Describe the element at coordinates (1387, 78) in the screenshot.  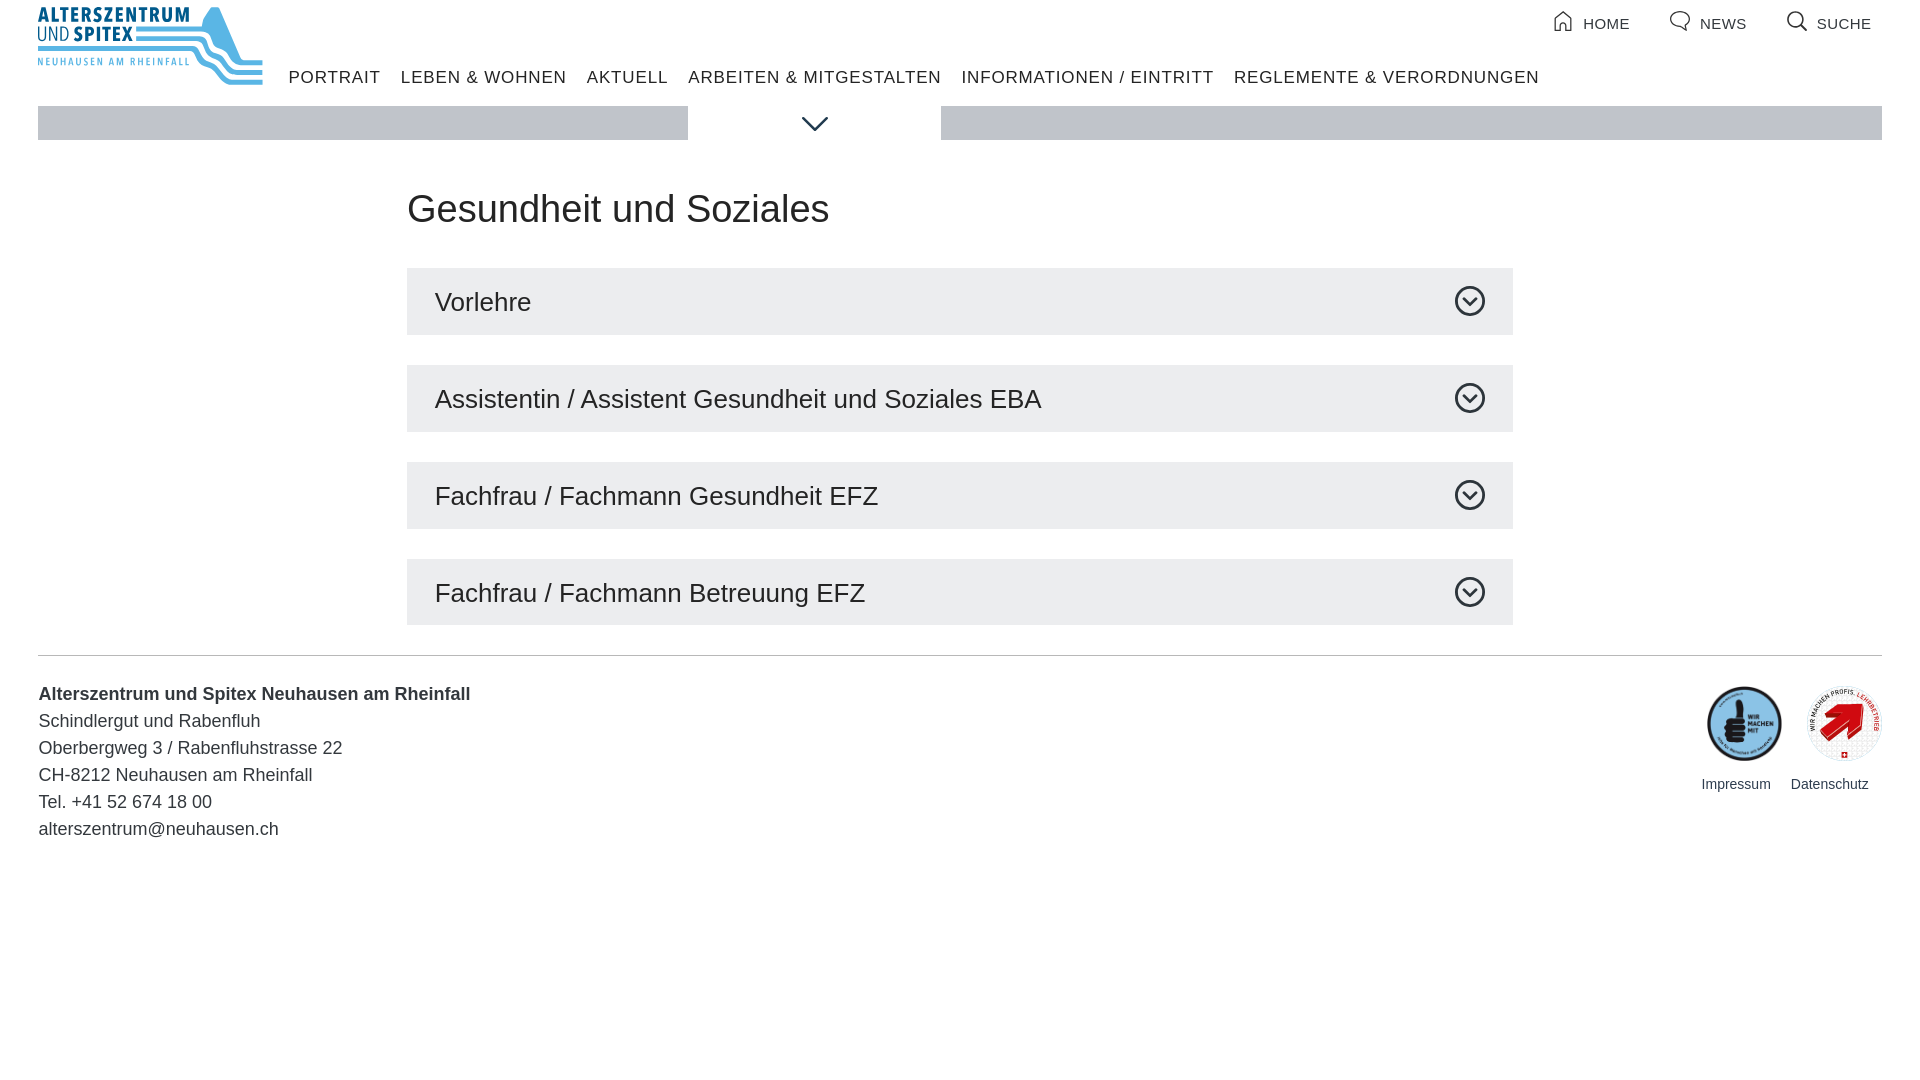
I see `REGLEMENTE & VERORDNUNGEN` at that location.